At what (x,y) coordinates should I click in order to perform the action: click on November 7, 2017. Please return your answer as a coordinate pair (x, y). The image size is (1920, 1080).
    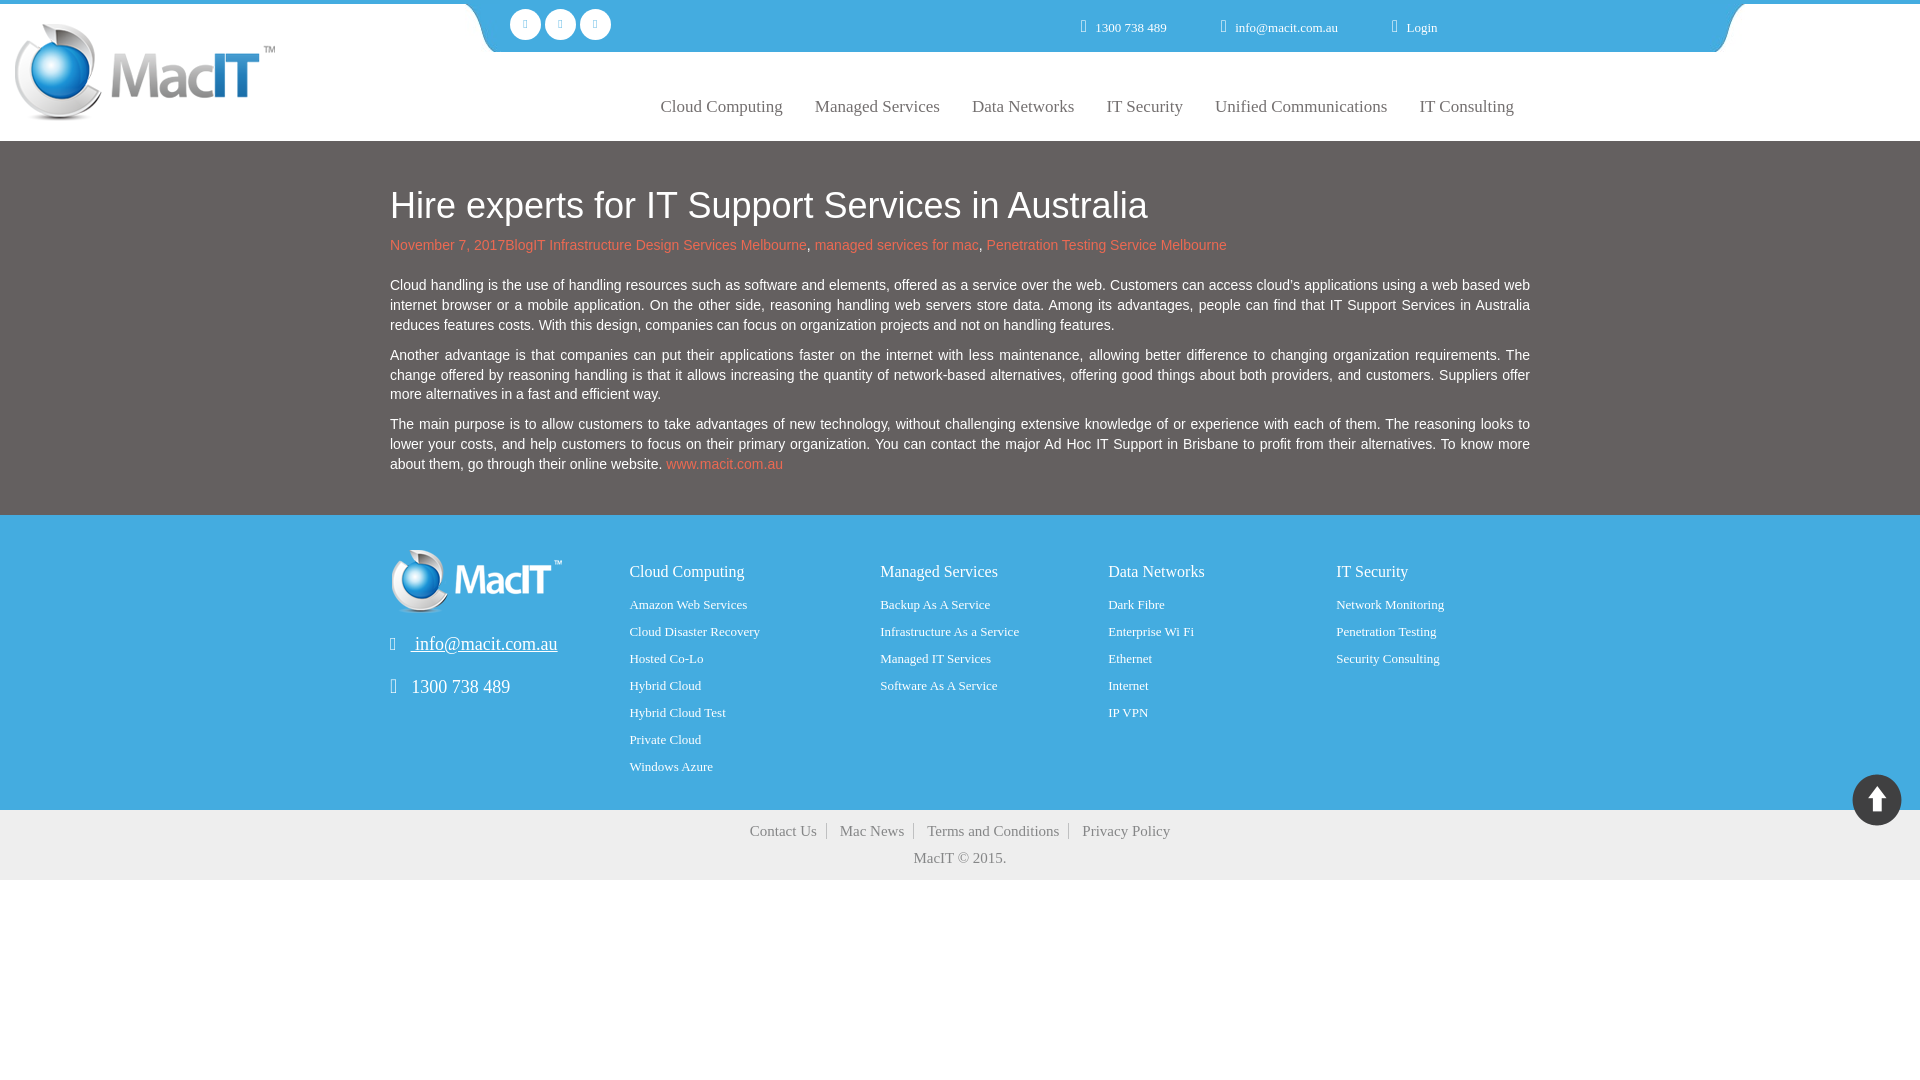
    Looking at the image, I should click on (446, 244).